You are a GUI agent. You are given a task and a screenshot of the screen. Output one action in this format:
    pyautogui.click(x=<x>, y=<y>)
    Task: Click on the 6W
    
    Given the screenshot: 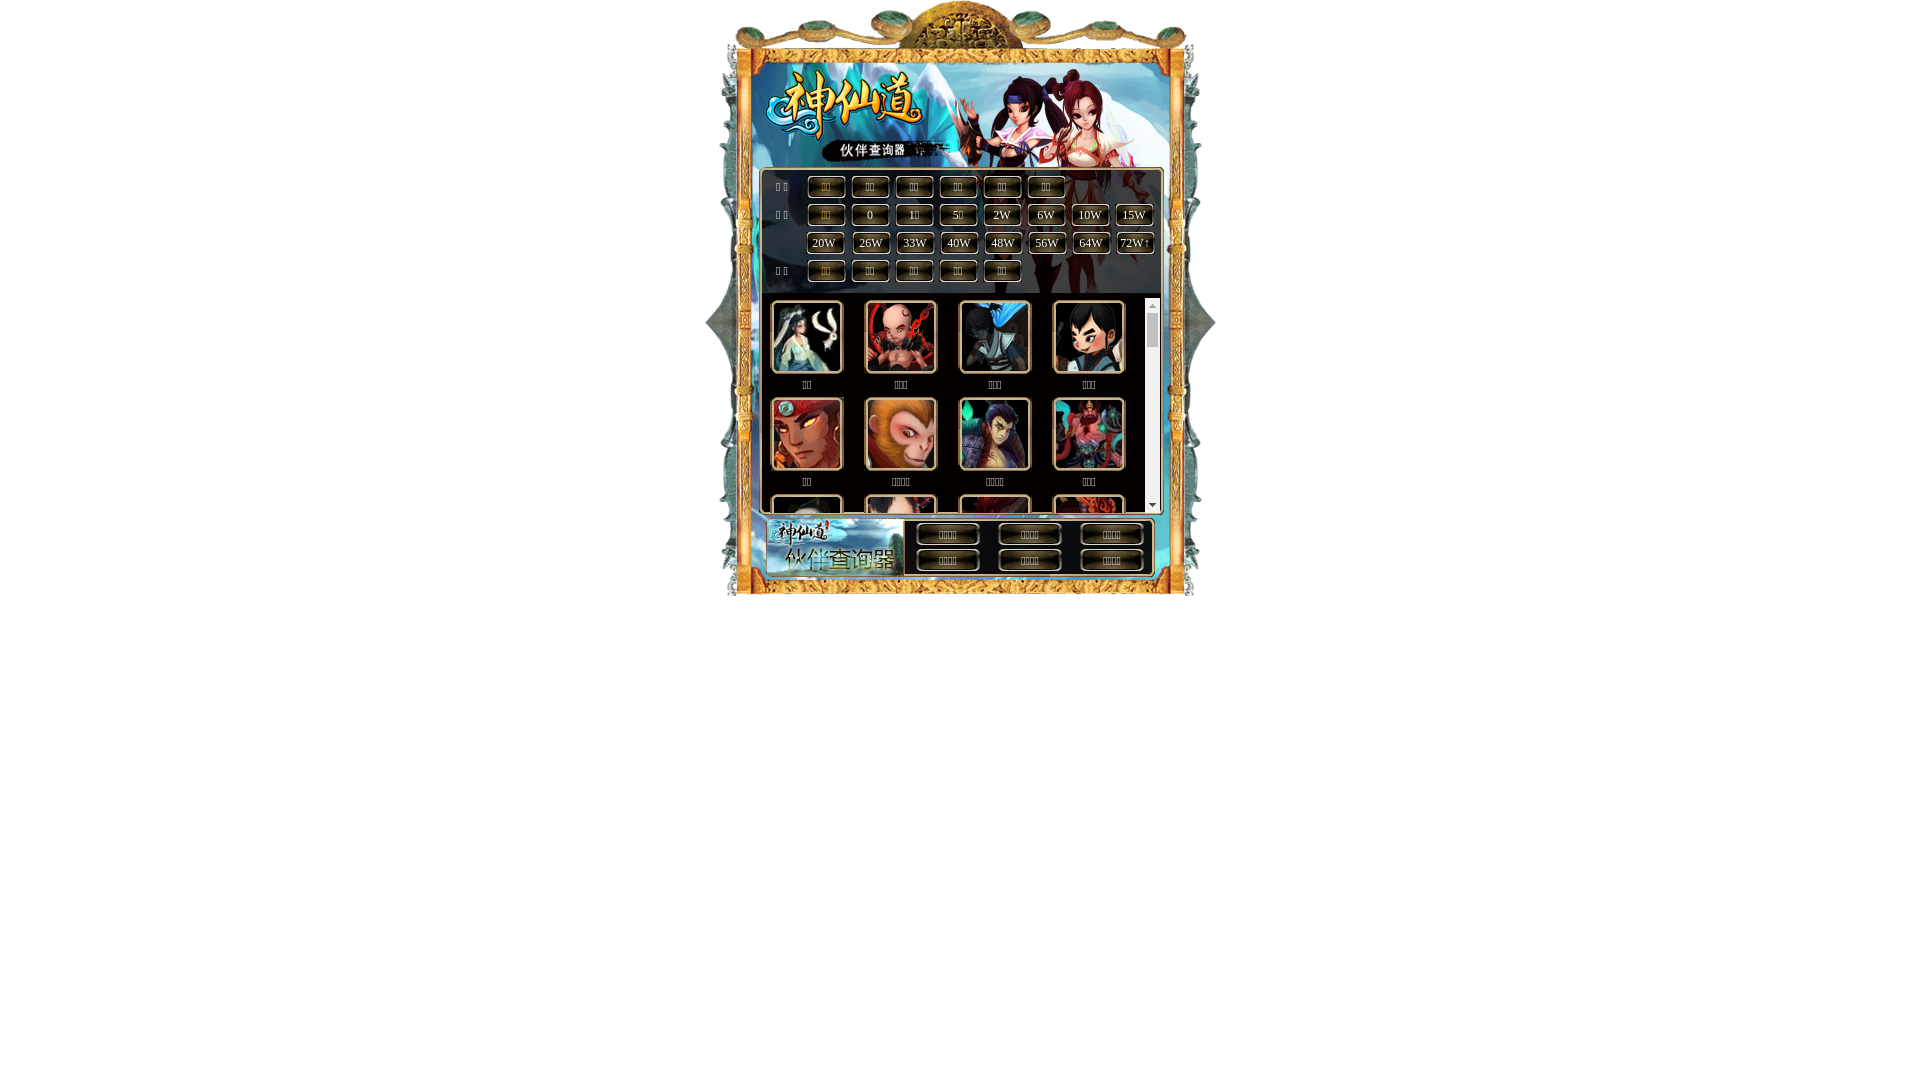 What is the action you would take?
    pyautogui.click(x=1046, y=215)
    